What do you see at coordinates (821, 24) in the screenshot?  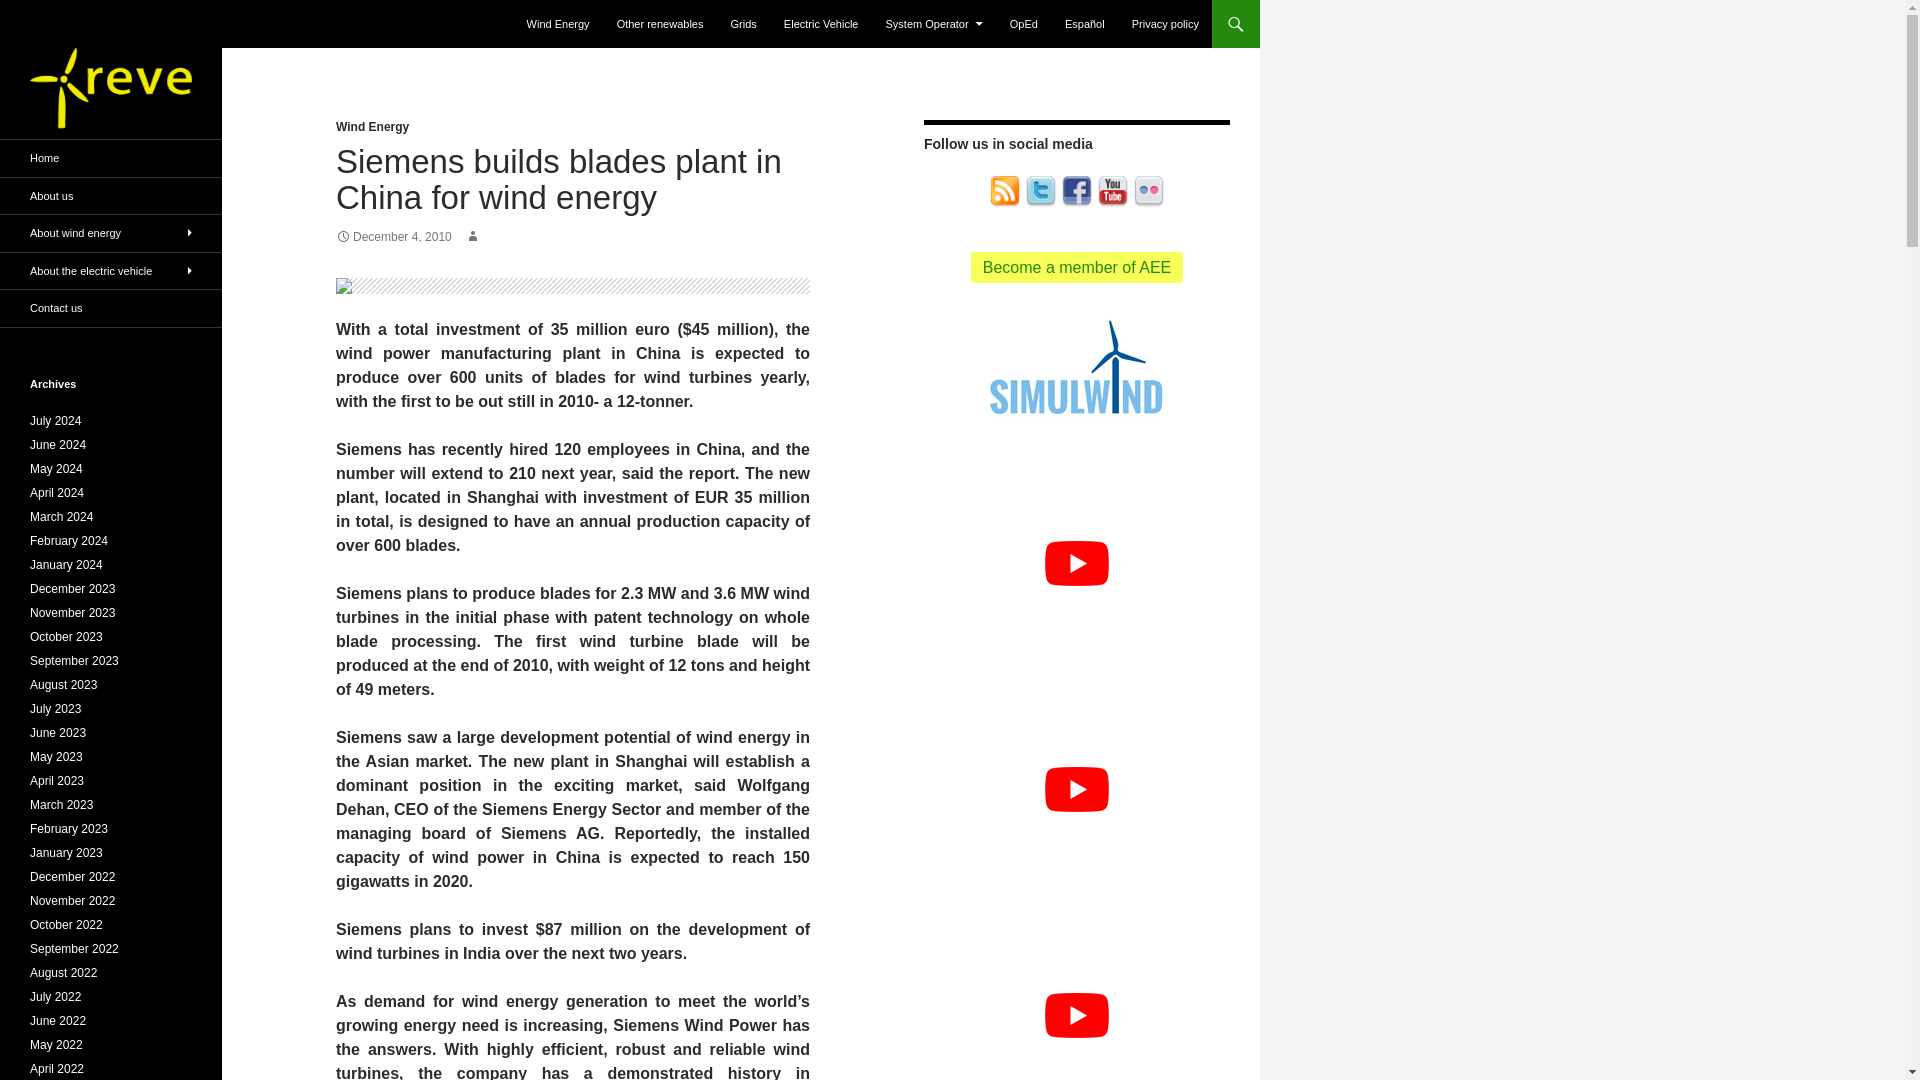 I see `Electric Vehicle` at bounding box center [821, 24].